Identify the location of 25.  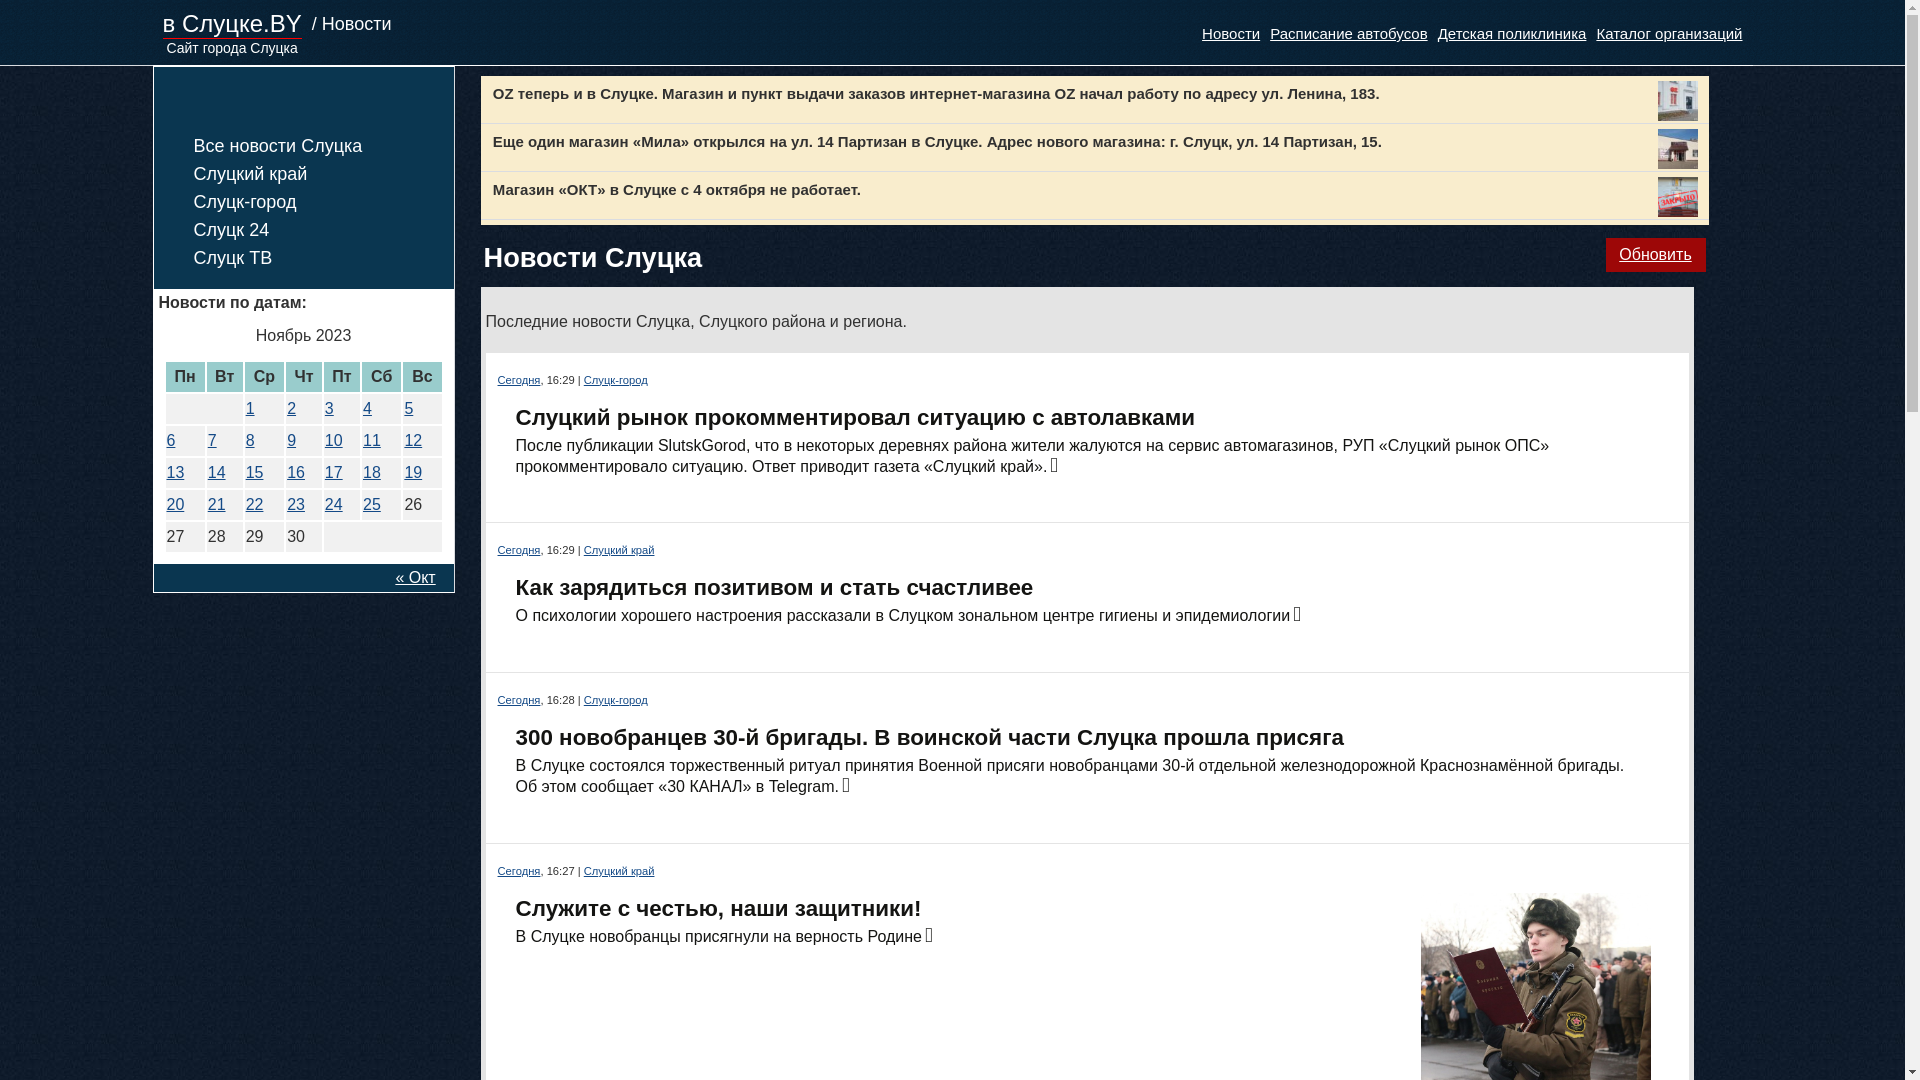
(372, 504).